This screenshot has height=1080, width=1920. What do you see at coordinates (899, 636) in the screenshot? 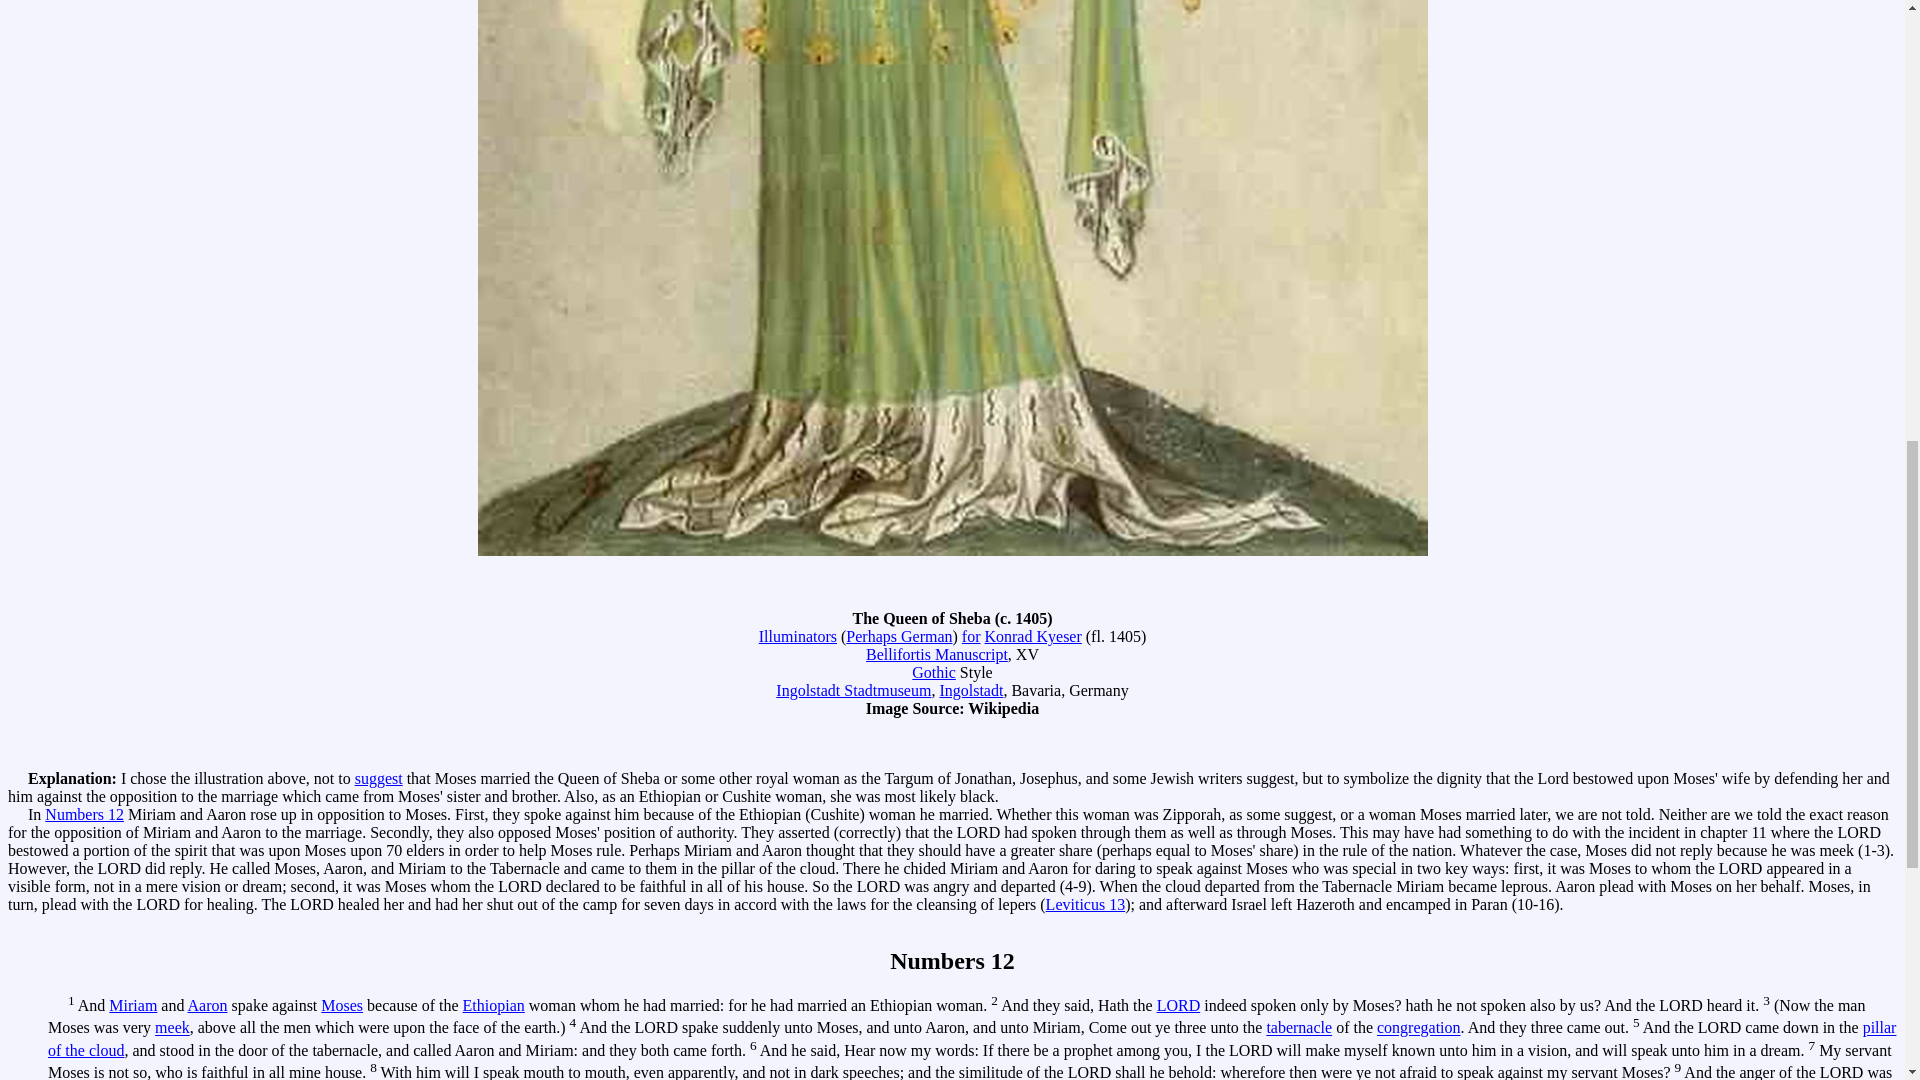
I see `Perhaps German` at bounding box center [899, 636].